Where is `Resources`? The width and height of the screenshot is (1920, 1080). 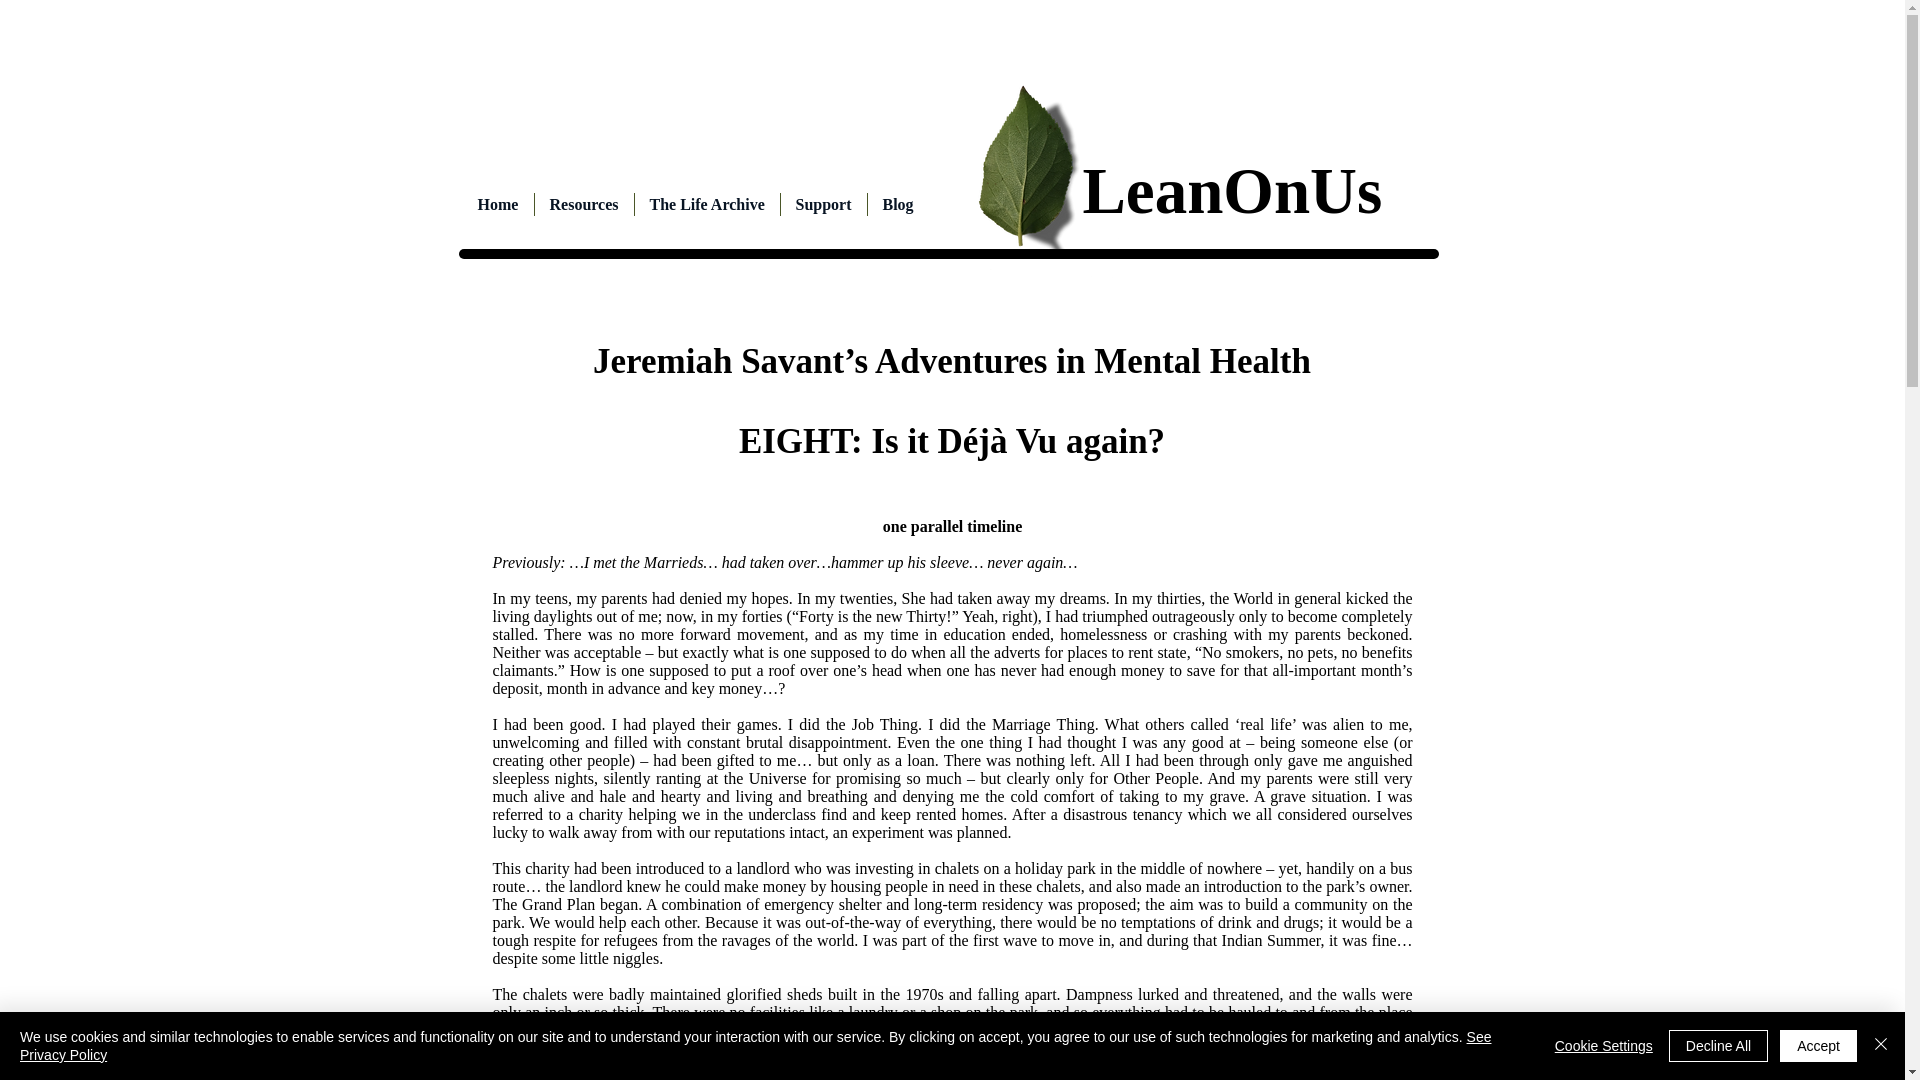
Resources is located at coordinates (583, 204).